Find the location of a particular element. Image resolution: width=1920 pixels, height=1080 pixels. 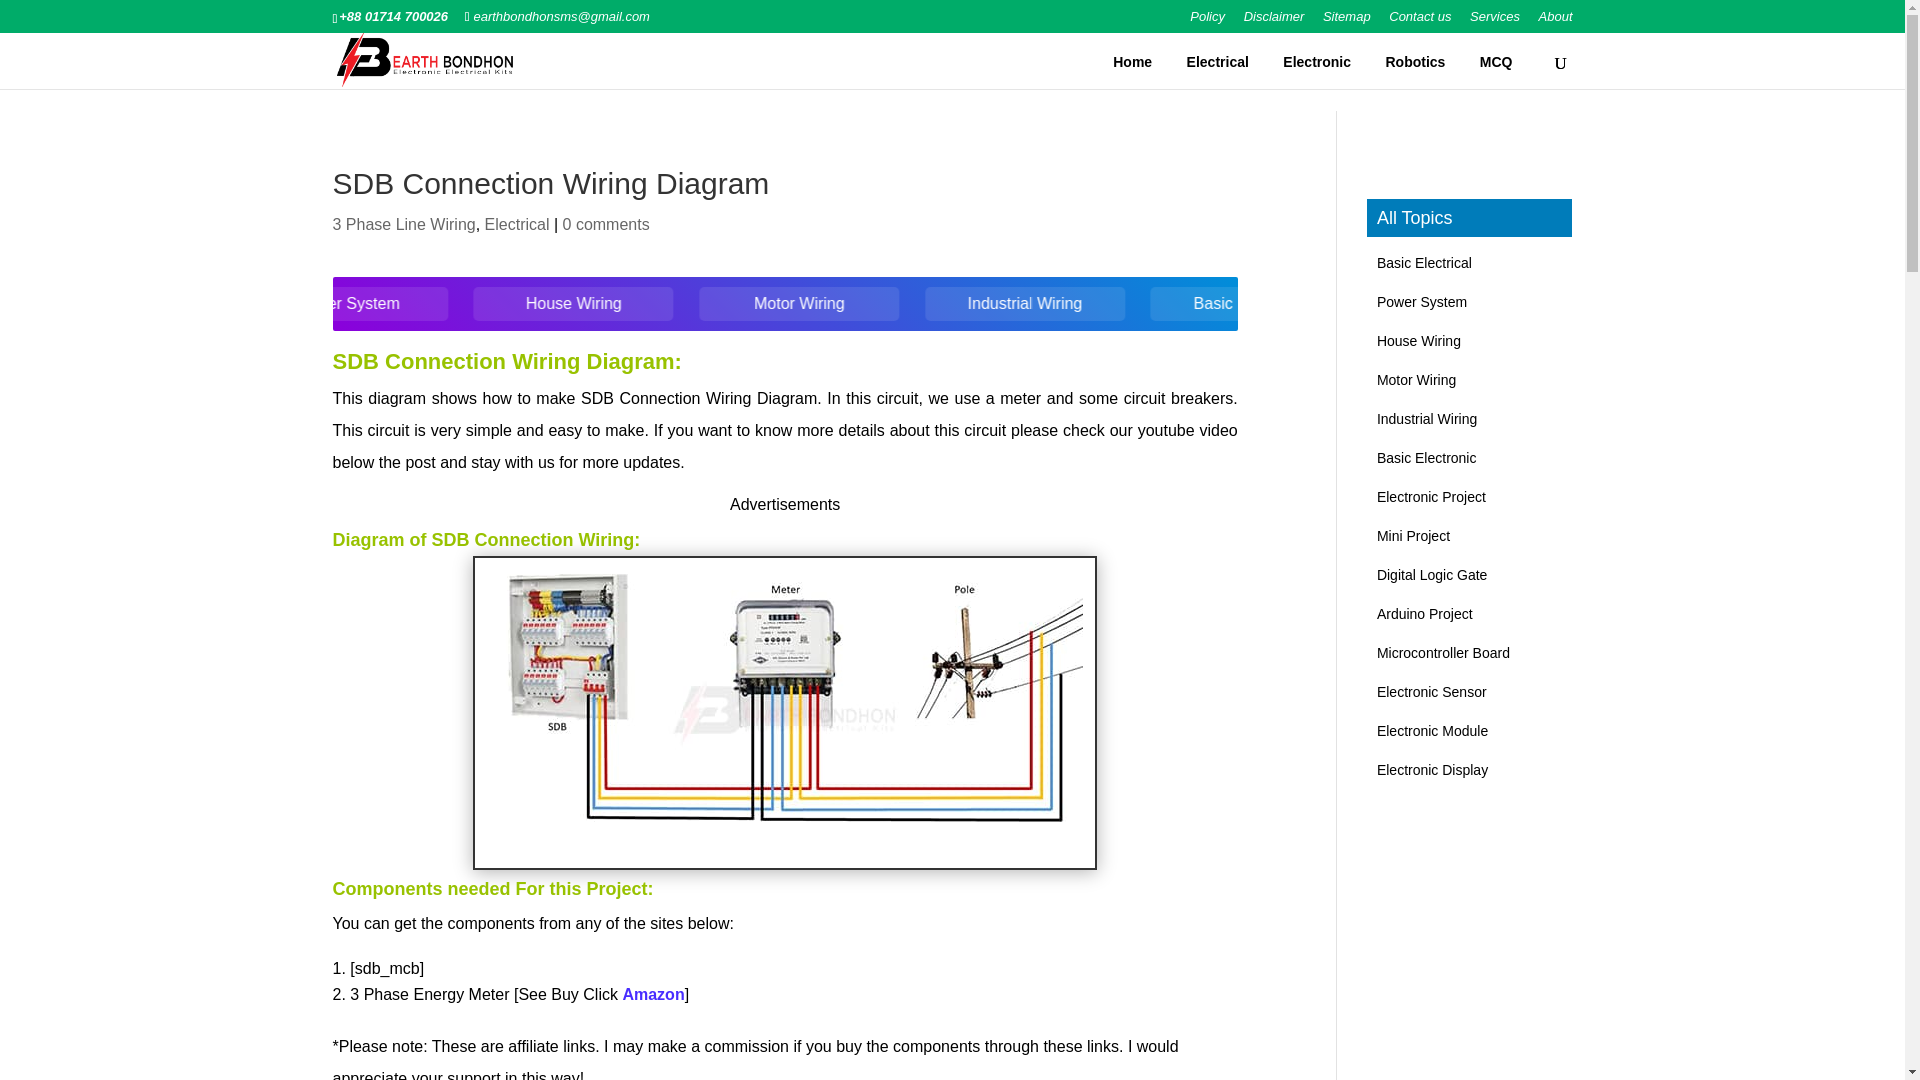

Policy is located at coordinates (1207, 21).